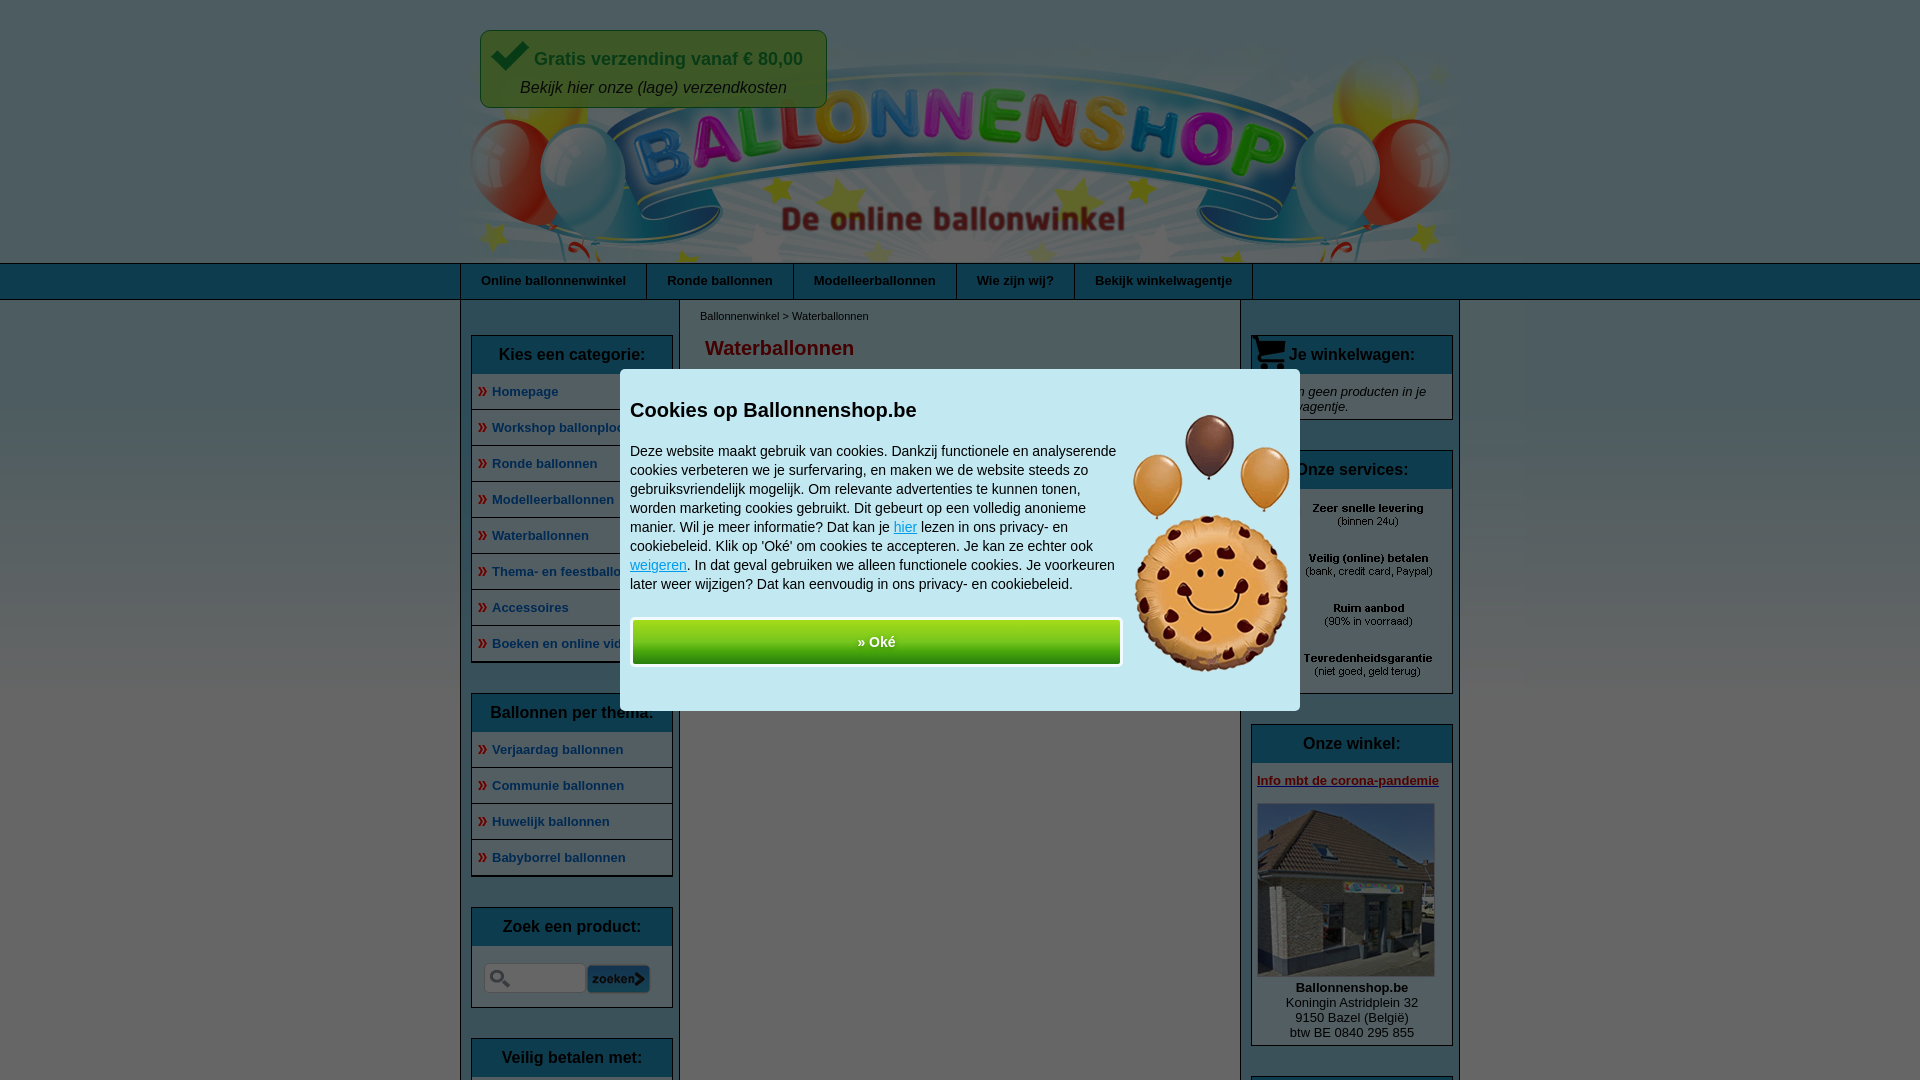  I want to click on weigeren, so click(658, 566).